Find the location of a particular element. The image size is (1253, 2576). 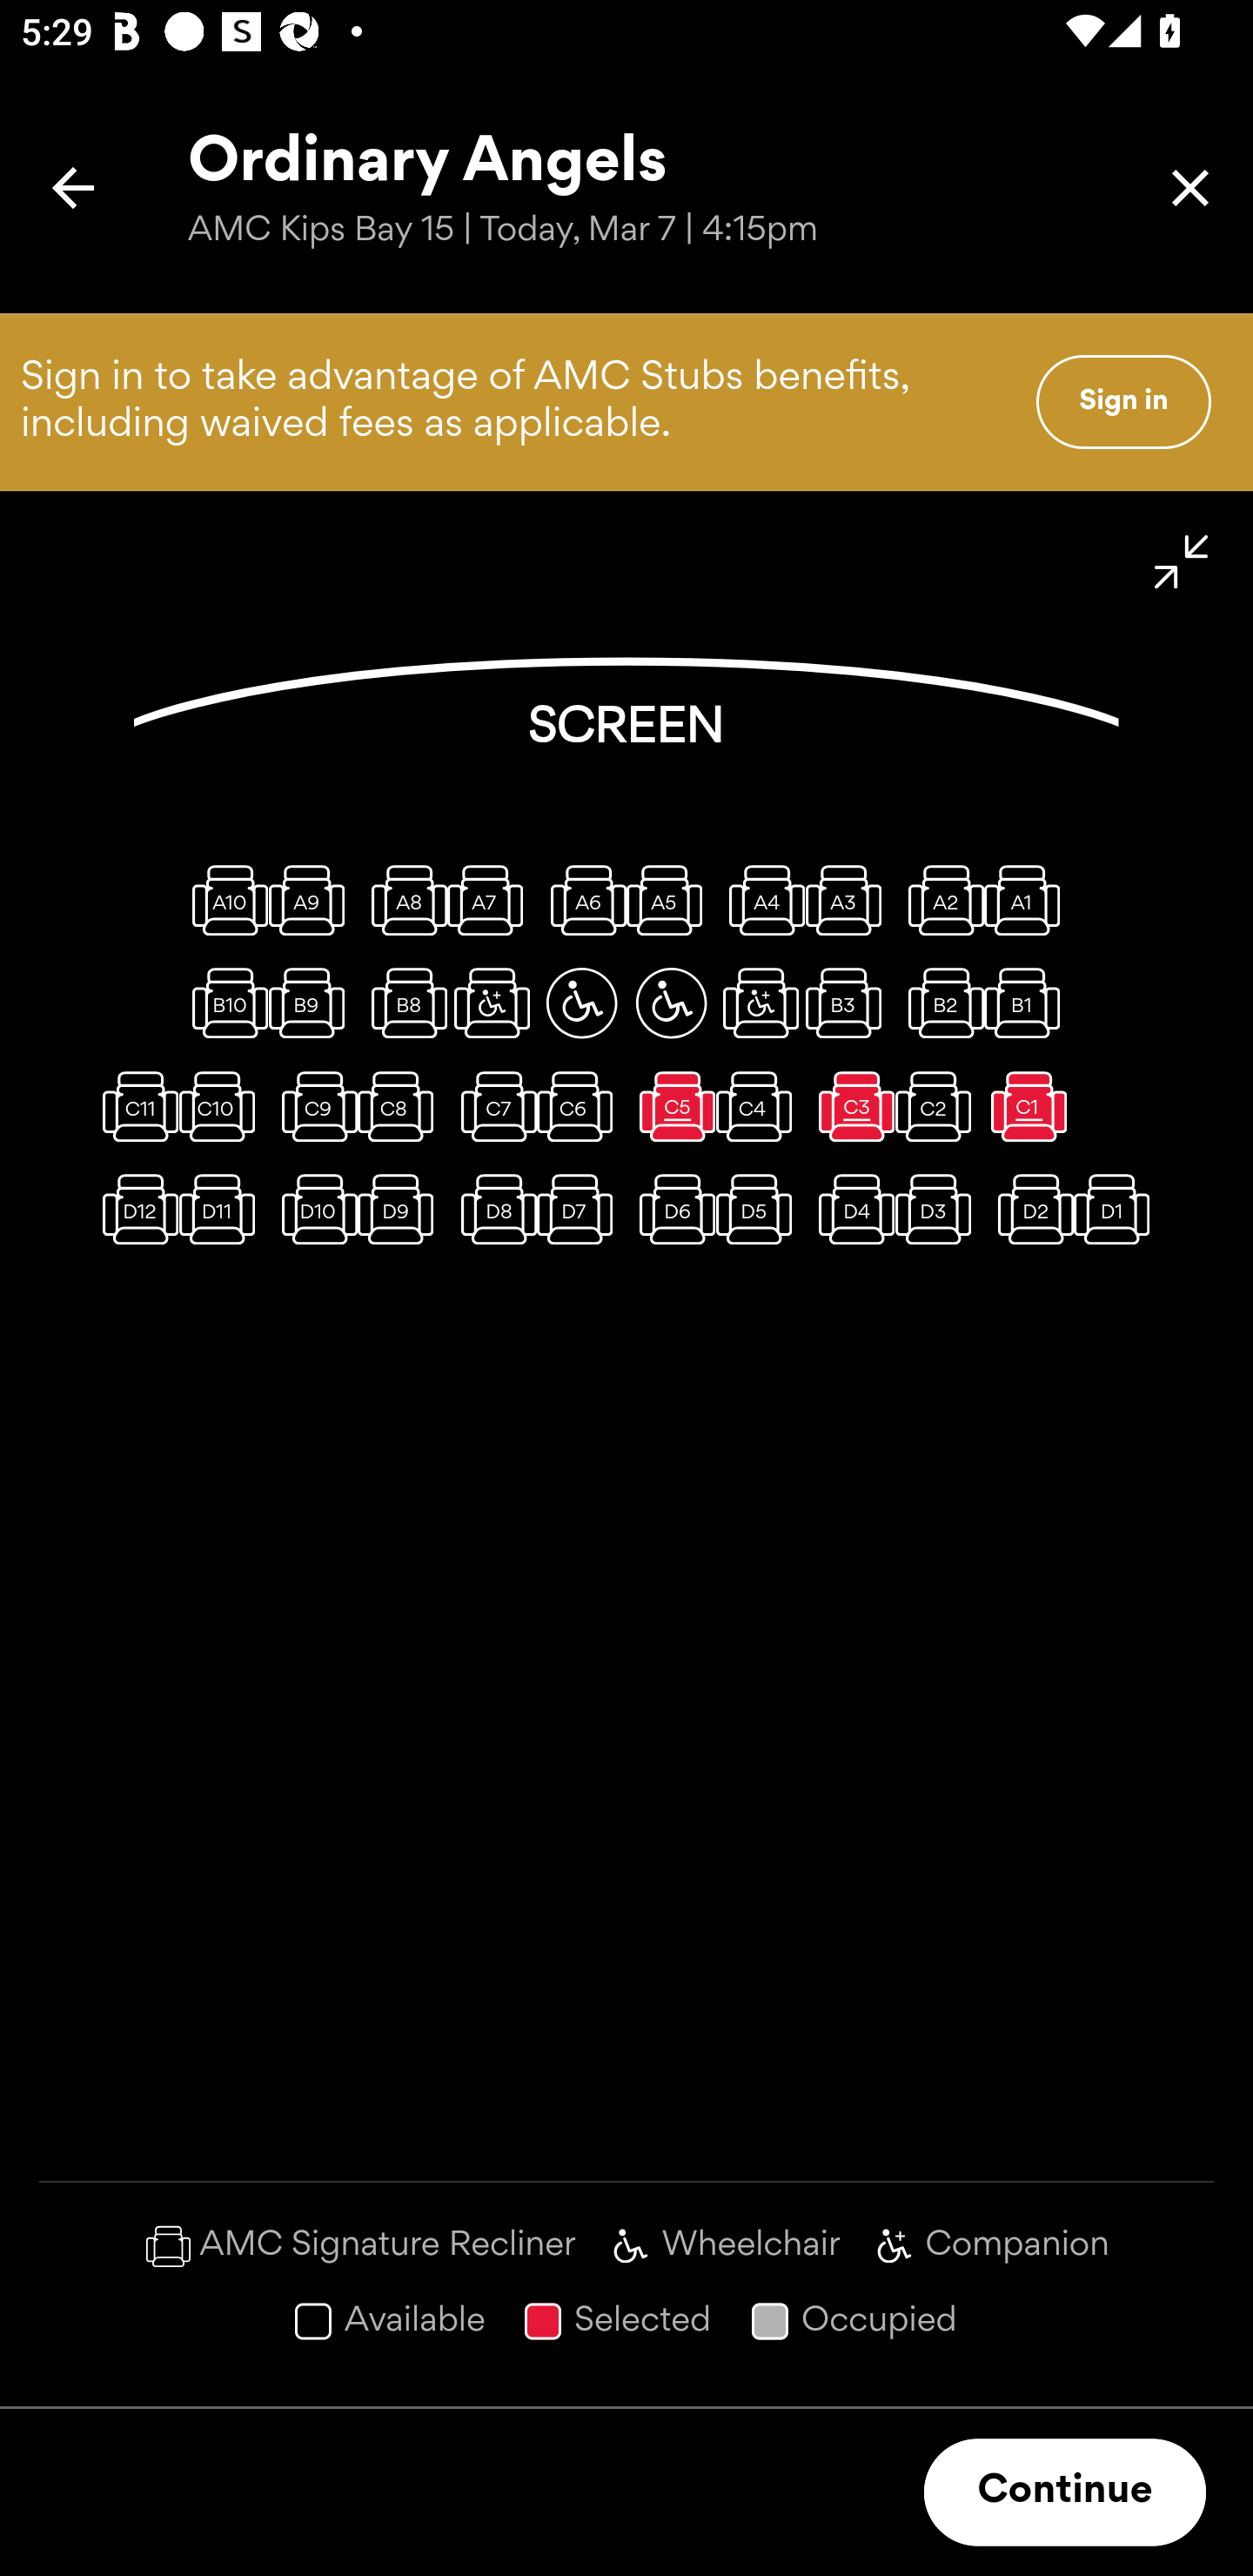

D8, Regular seat, available is located at coordinates (492, 1210).